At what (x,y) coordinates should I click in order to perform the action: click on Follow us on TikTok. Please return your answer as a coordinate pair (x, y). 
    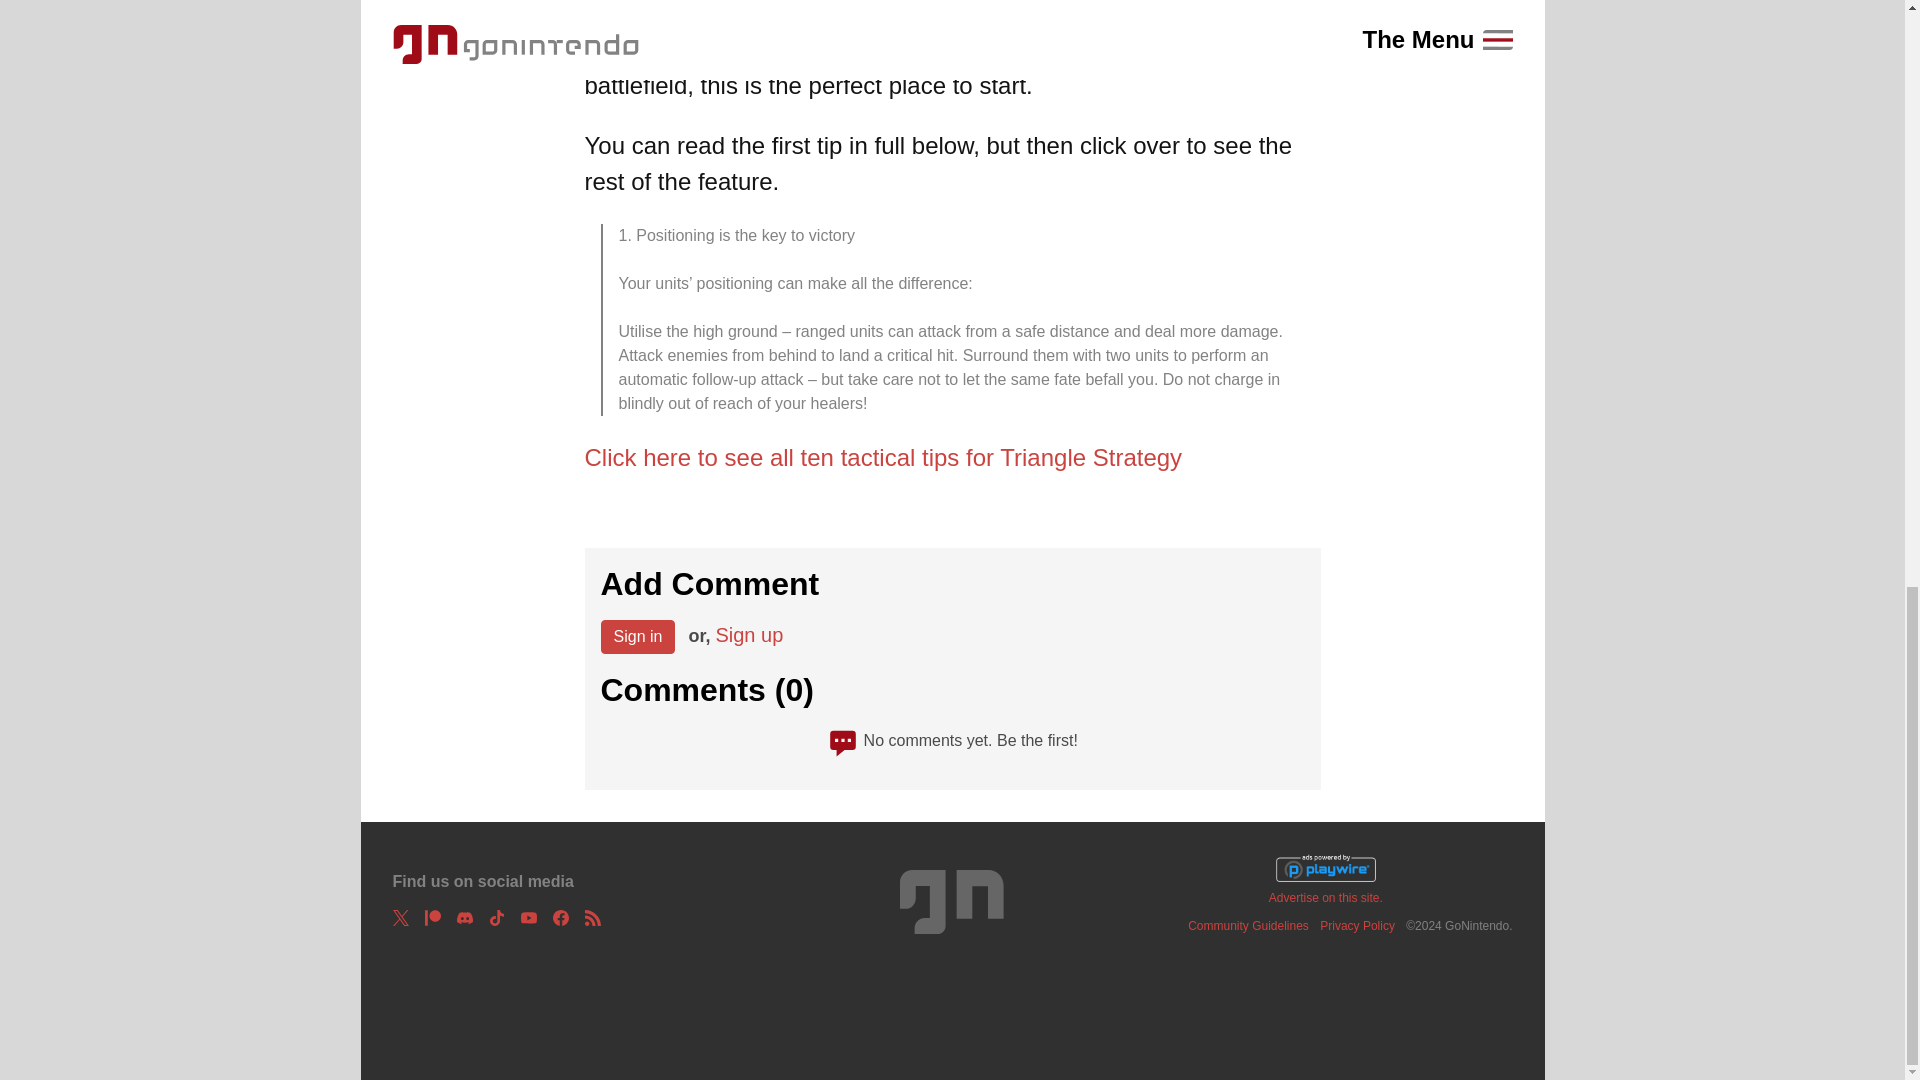
    Looking at the image, I should click on (495, 918).